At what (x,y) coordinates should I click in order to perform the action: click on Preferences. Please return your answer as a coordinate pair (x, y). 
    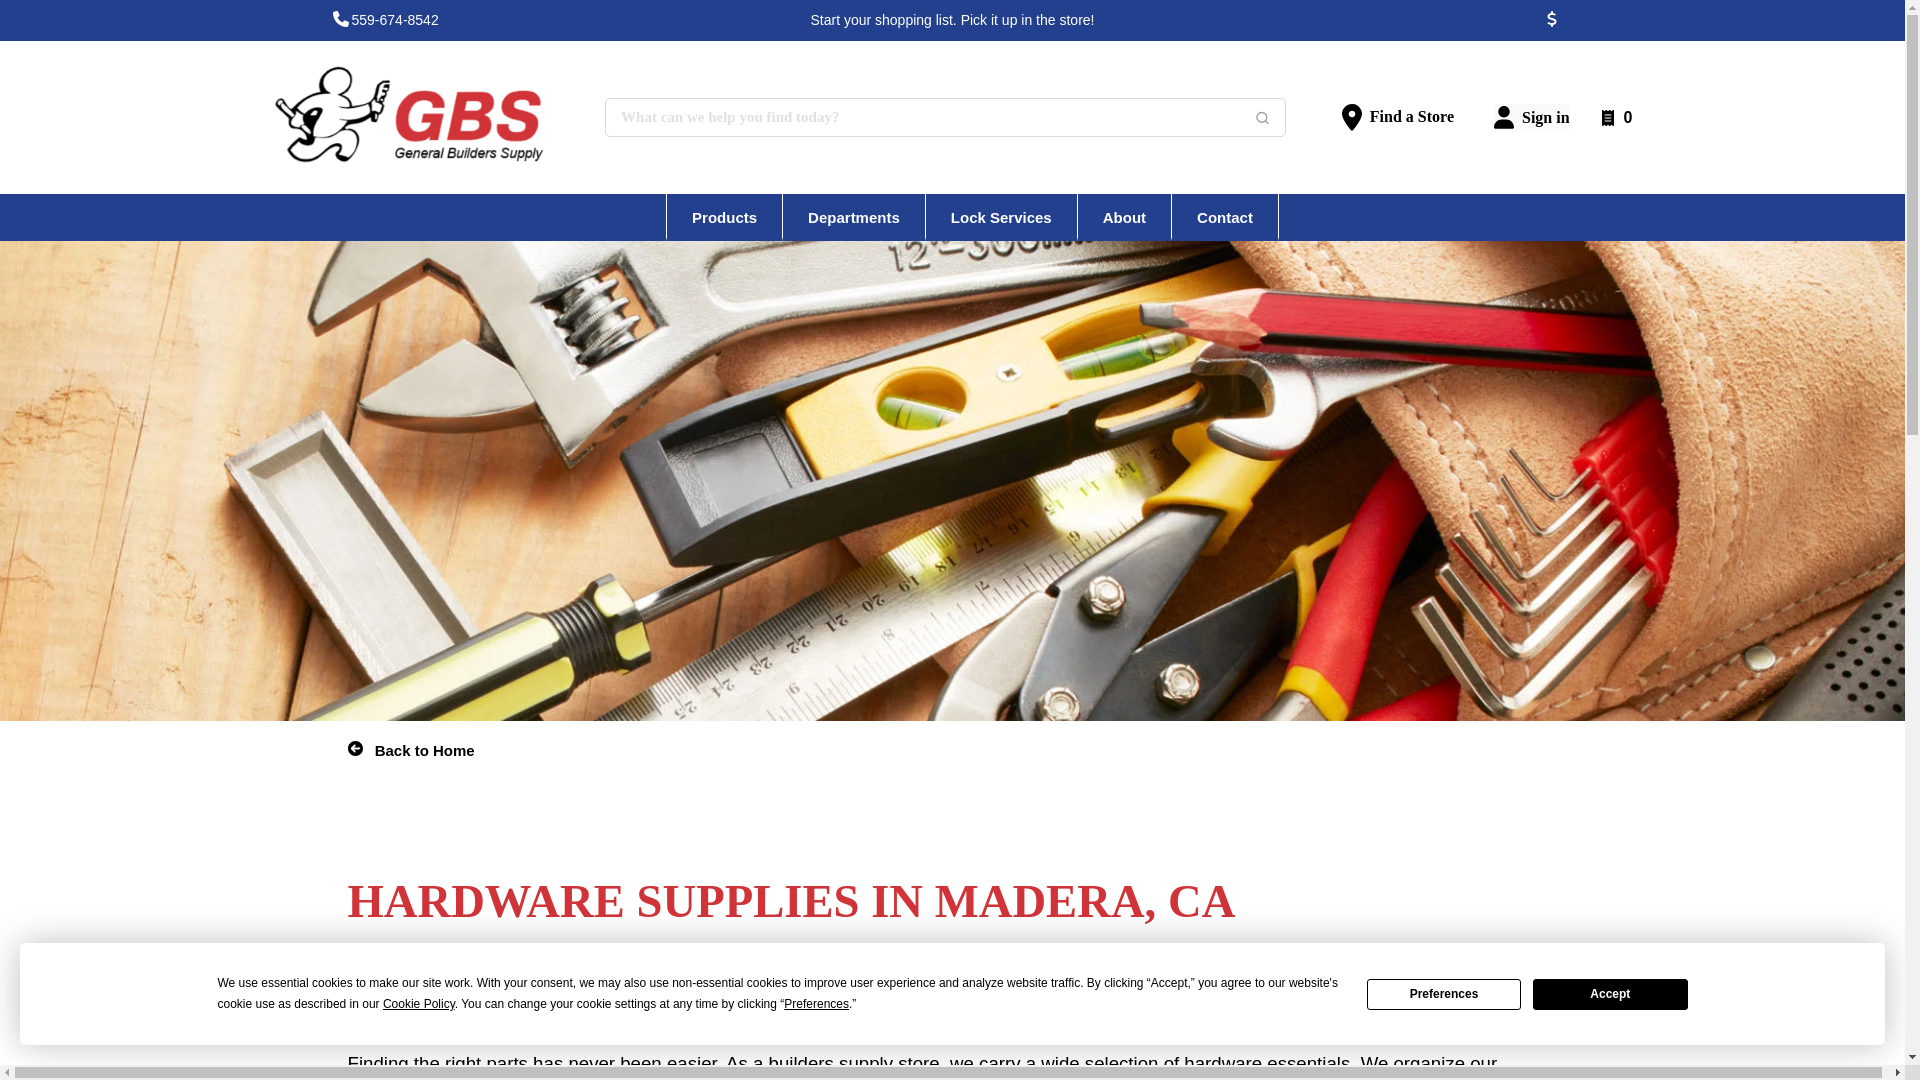
    Looking at the image, I should click on (1444, 993).